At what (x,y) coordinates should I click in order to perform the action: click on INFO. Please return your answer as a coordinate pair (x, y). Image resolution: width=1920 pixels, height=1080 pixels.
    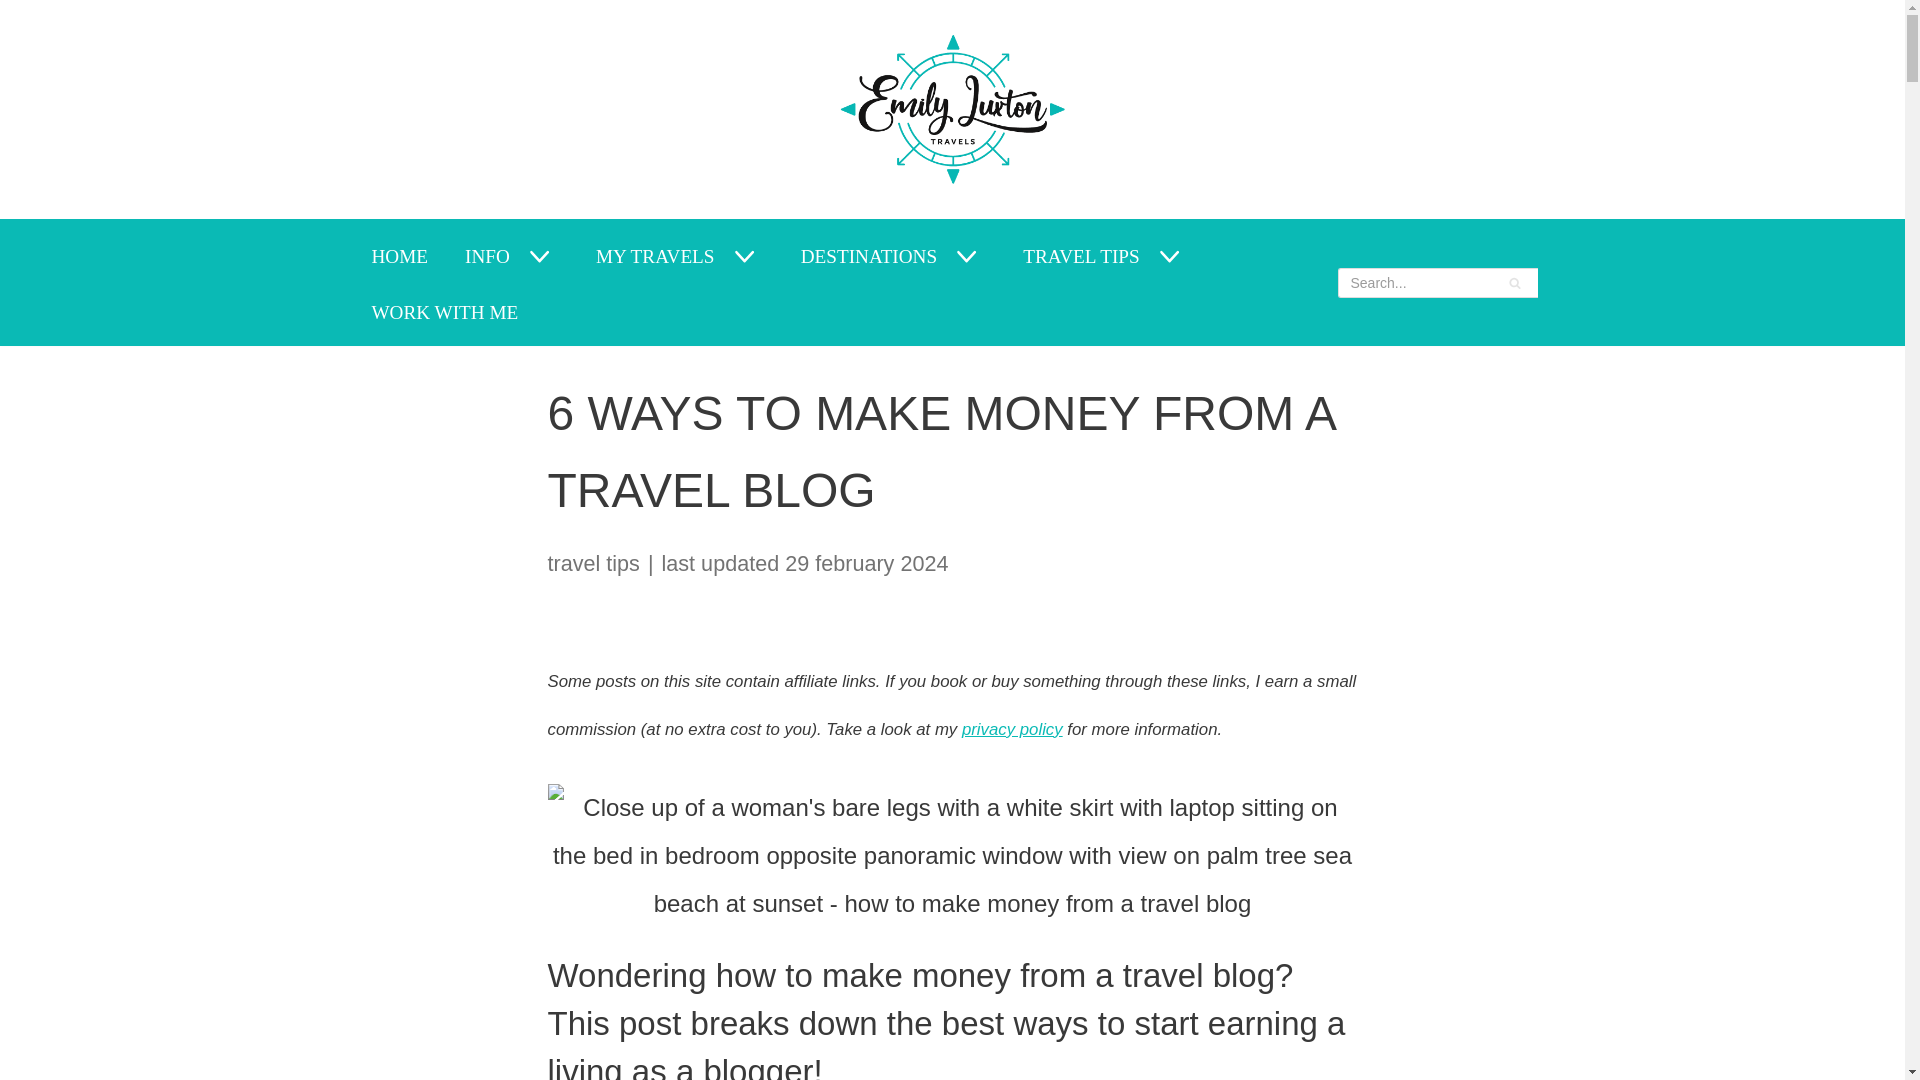
    Looking at the image, I should click on (487, 256).